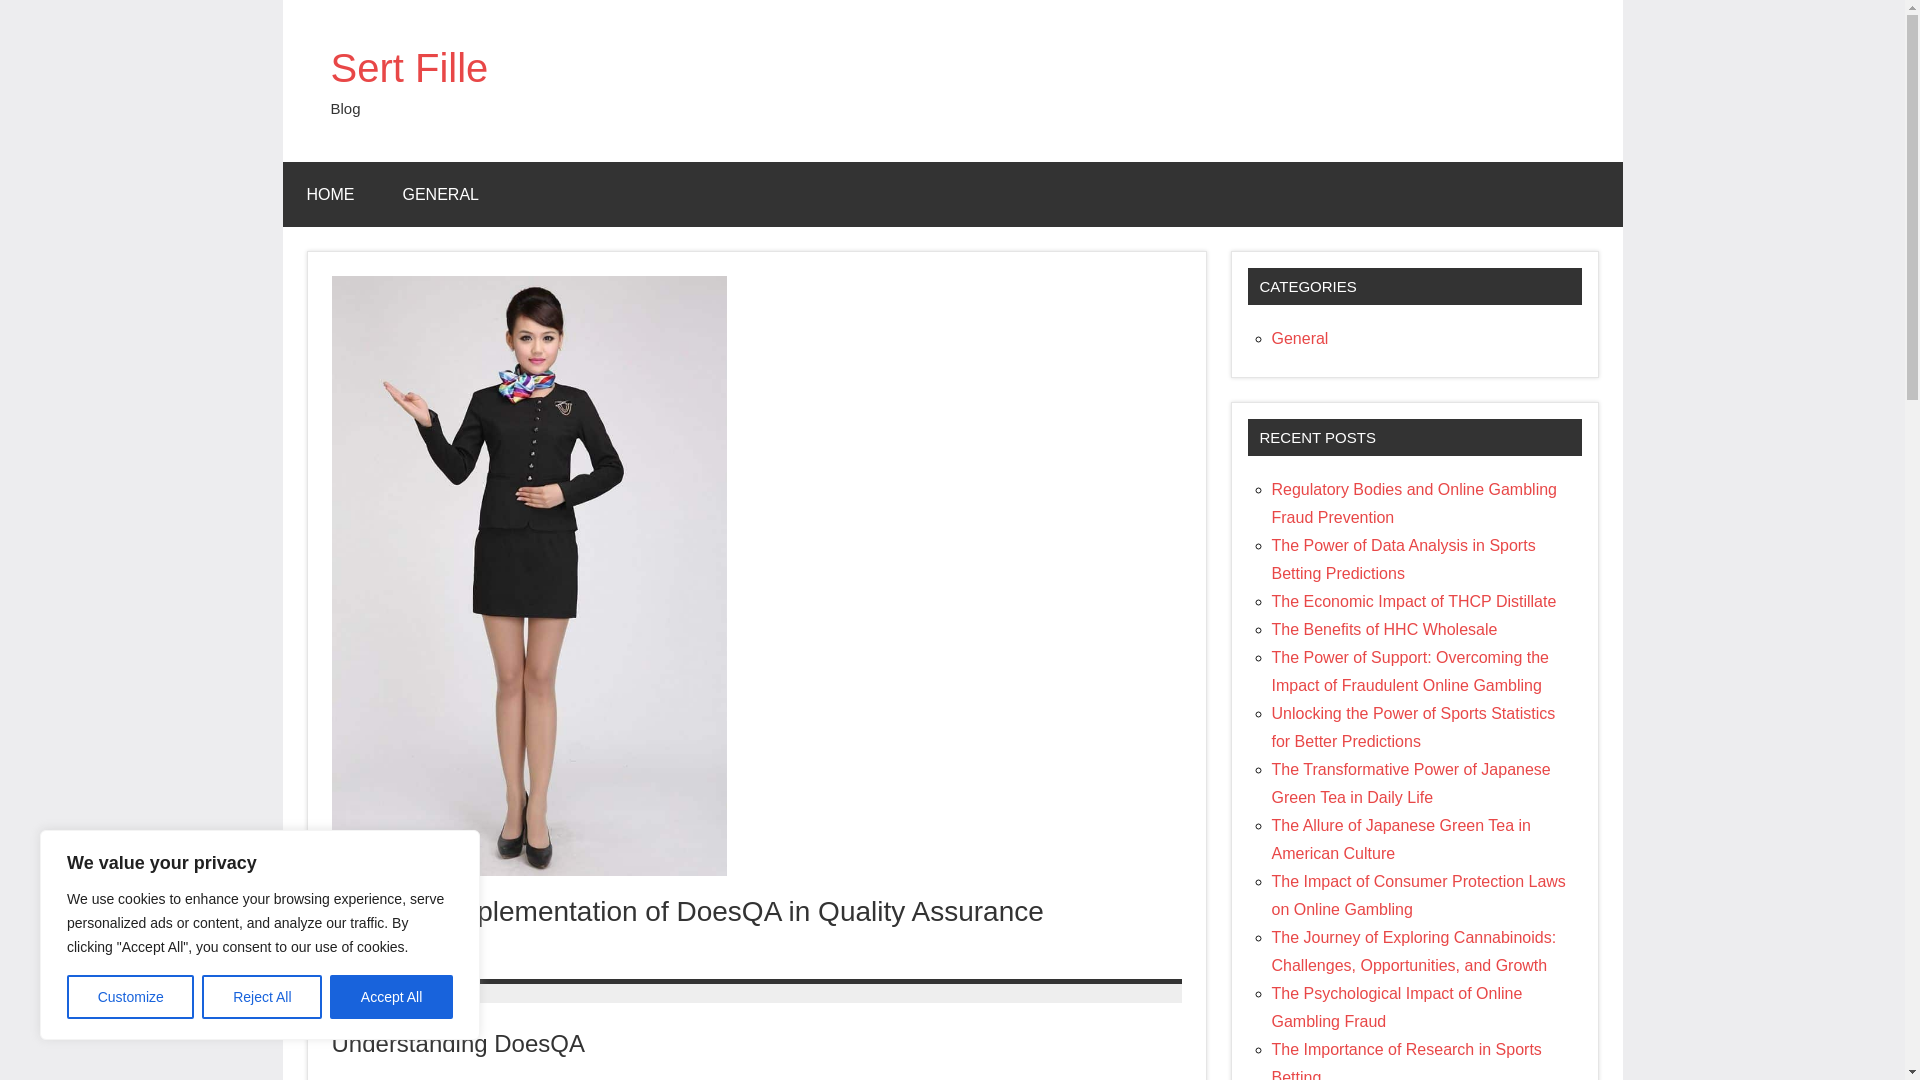 This screenshot has height=1080, width=1920. I want to click on Sert Fille, so click(408, 68).